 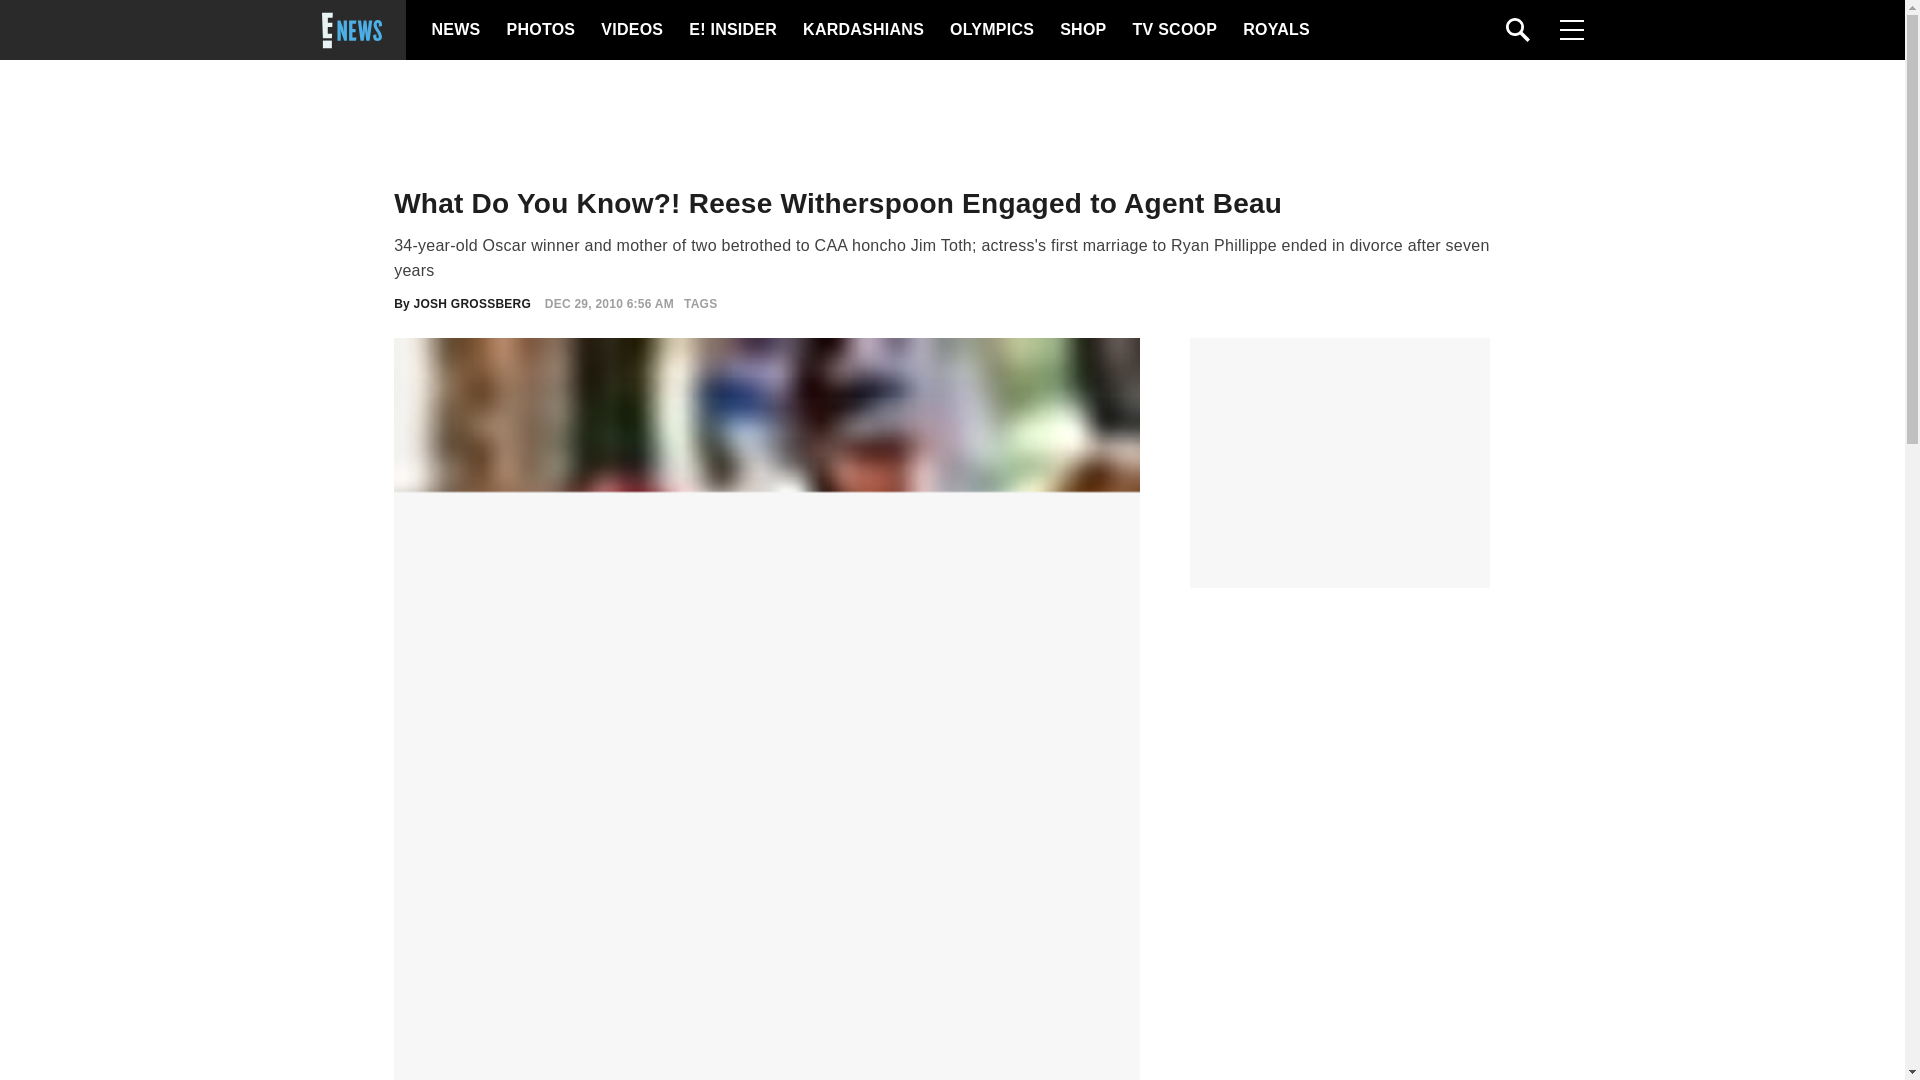 What do you see at coordinates (991, 30) in the screenshot?
I see `OLYMPICS` at bounding box center [991, 30].